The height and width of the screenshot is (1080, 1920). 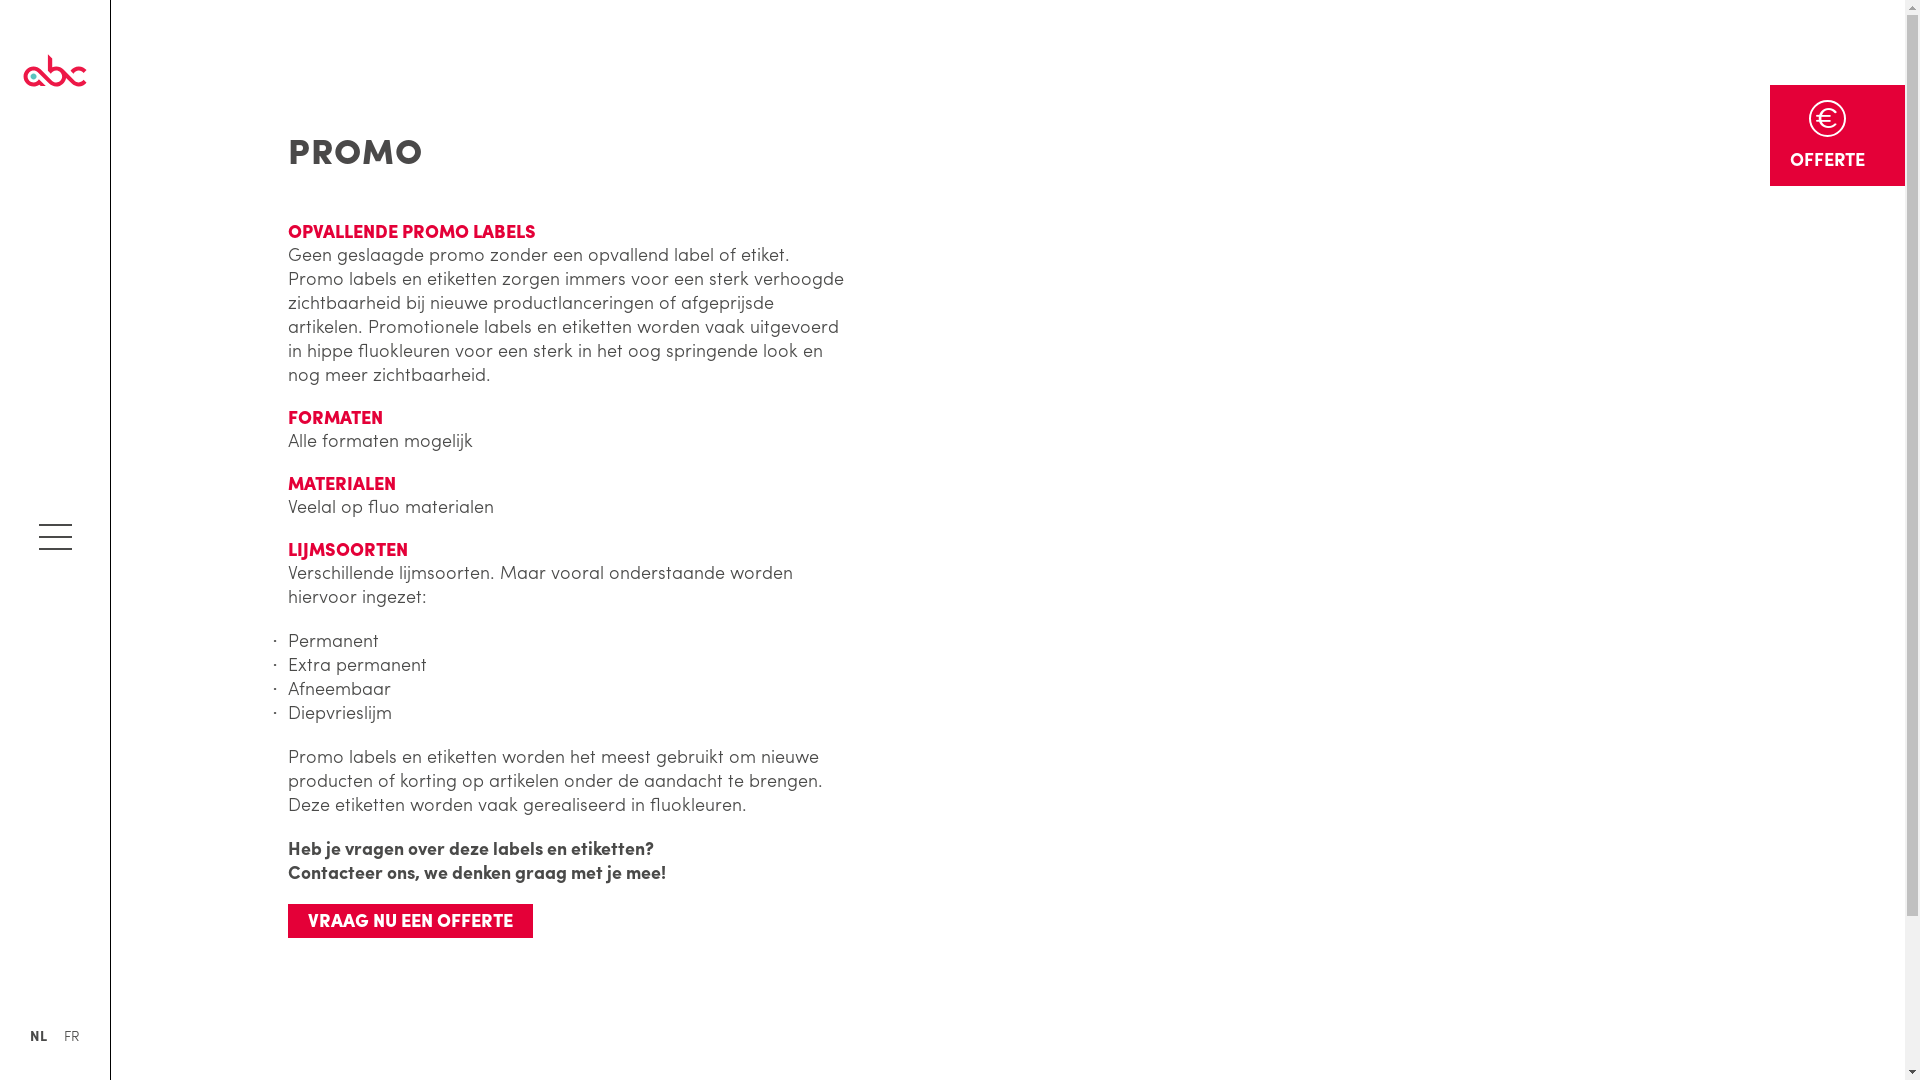 What do you see at coordinates (72, 1035) in the screenshot?
I see `FR` at bounding box center [72, 1035].